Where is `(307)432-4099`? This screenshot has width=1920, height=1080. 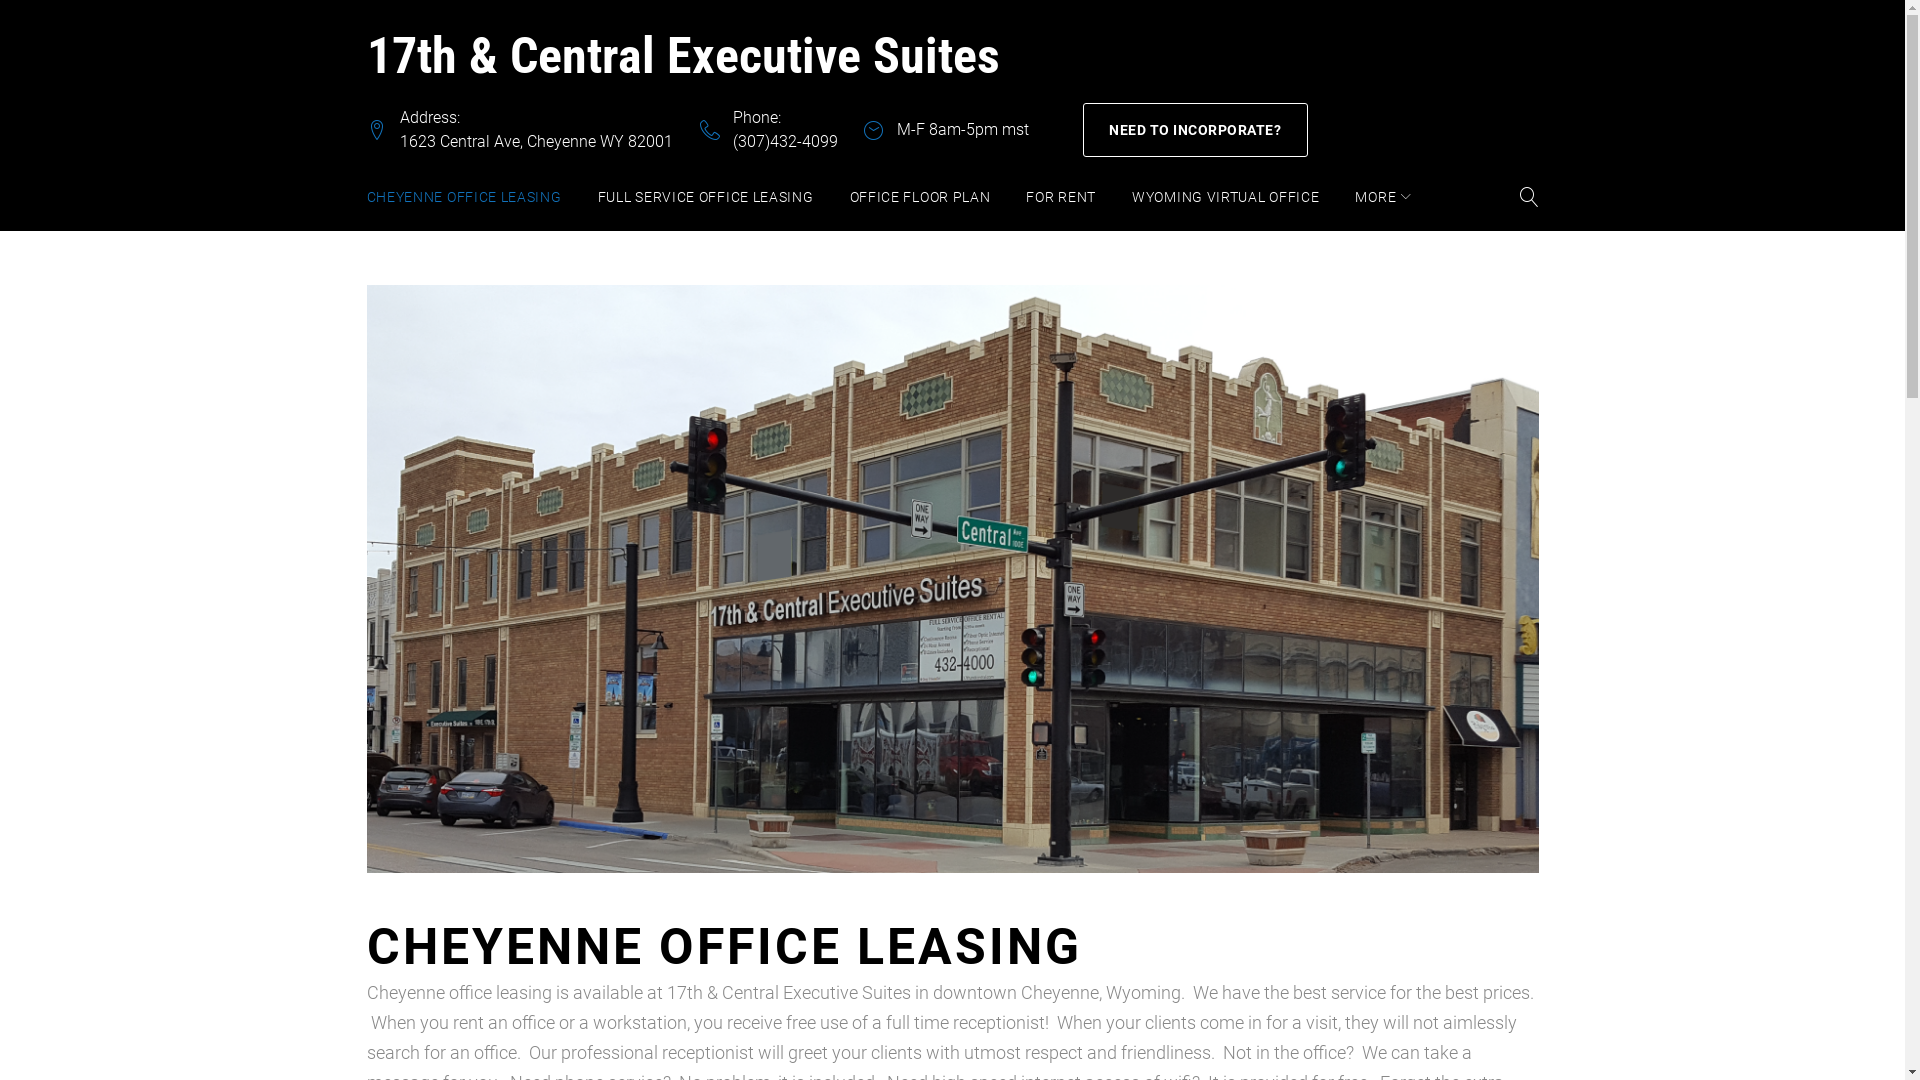
(307)432-4099 is located at coordinates (784, 142).